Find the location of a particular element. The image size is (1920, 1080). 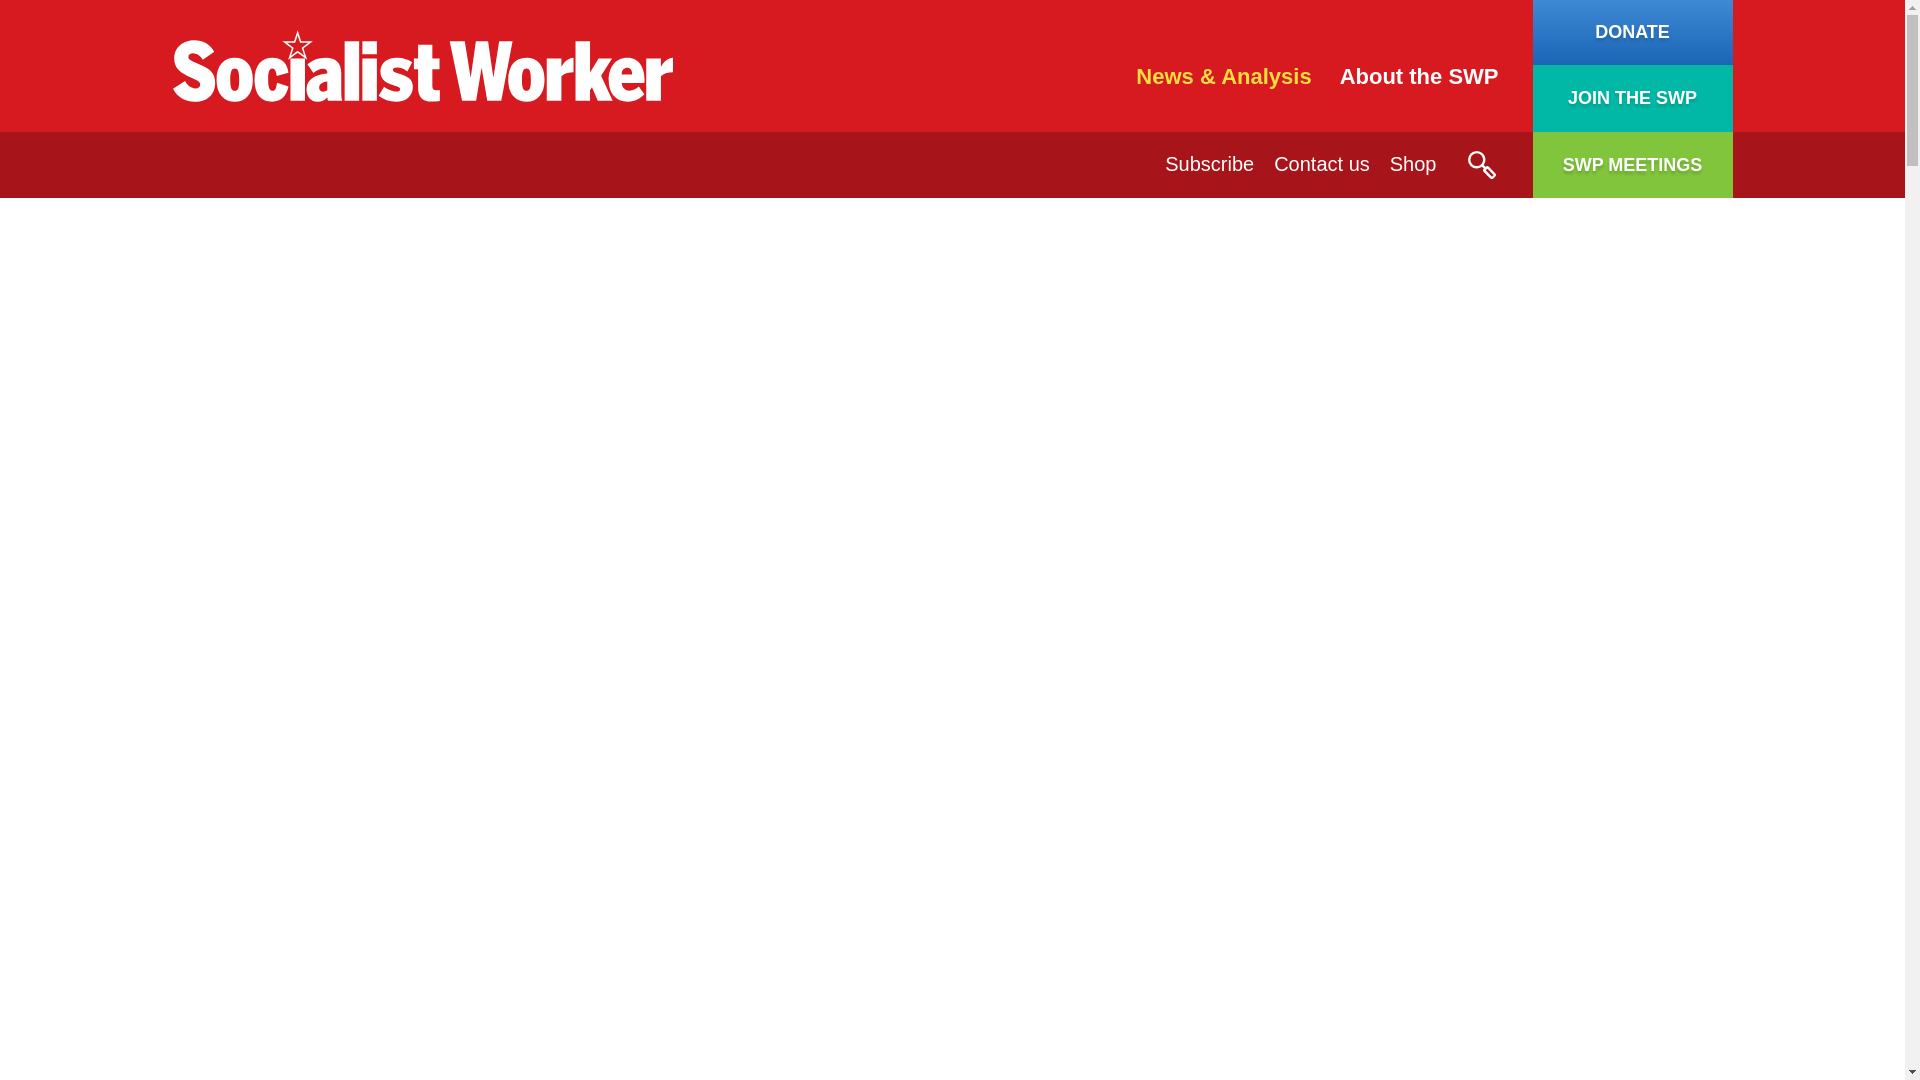

SWP MEETINGS is located at coordinates (1632, 164).